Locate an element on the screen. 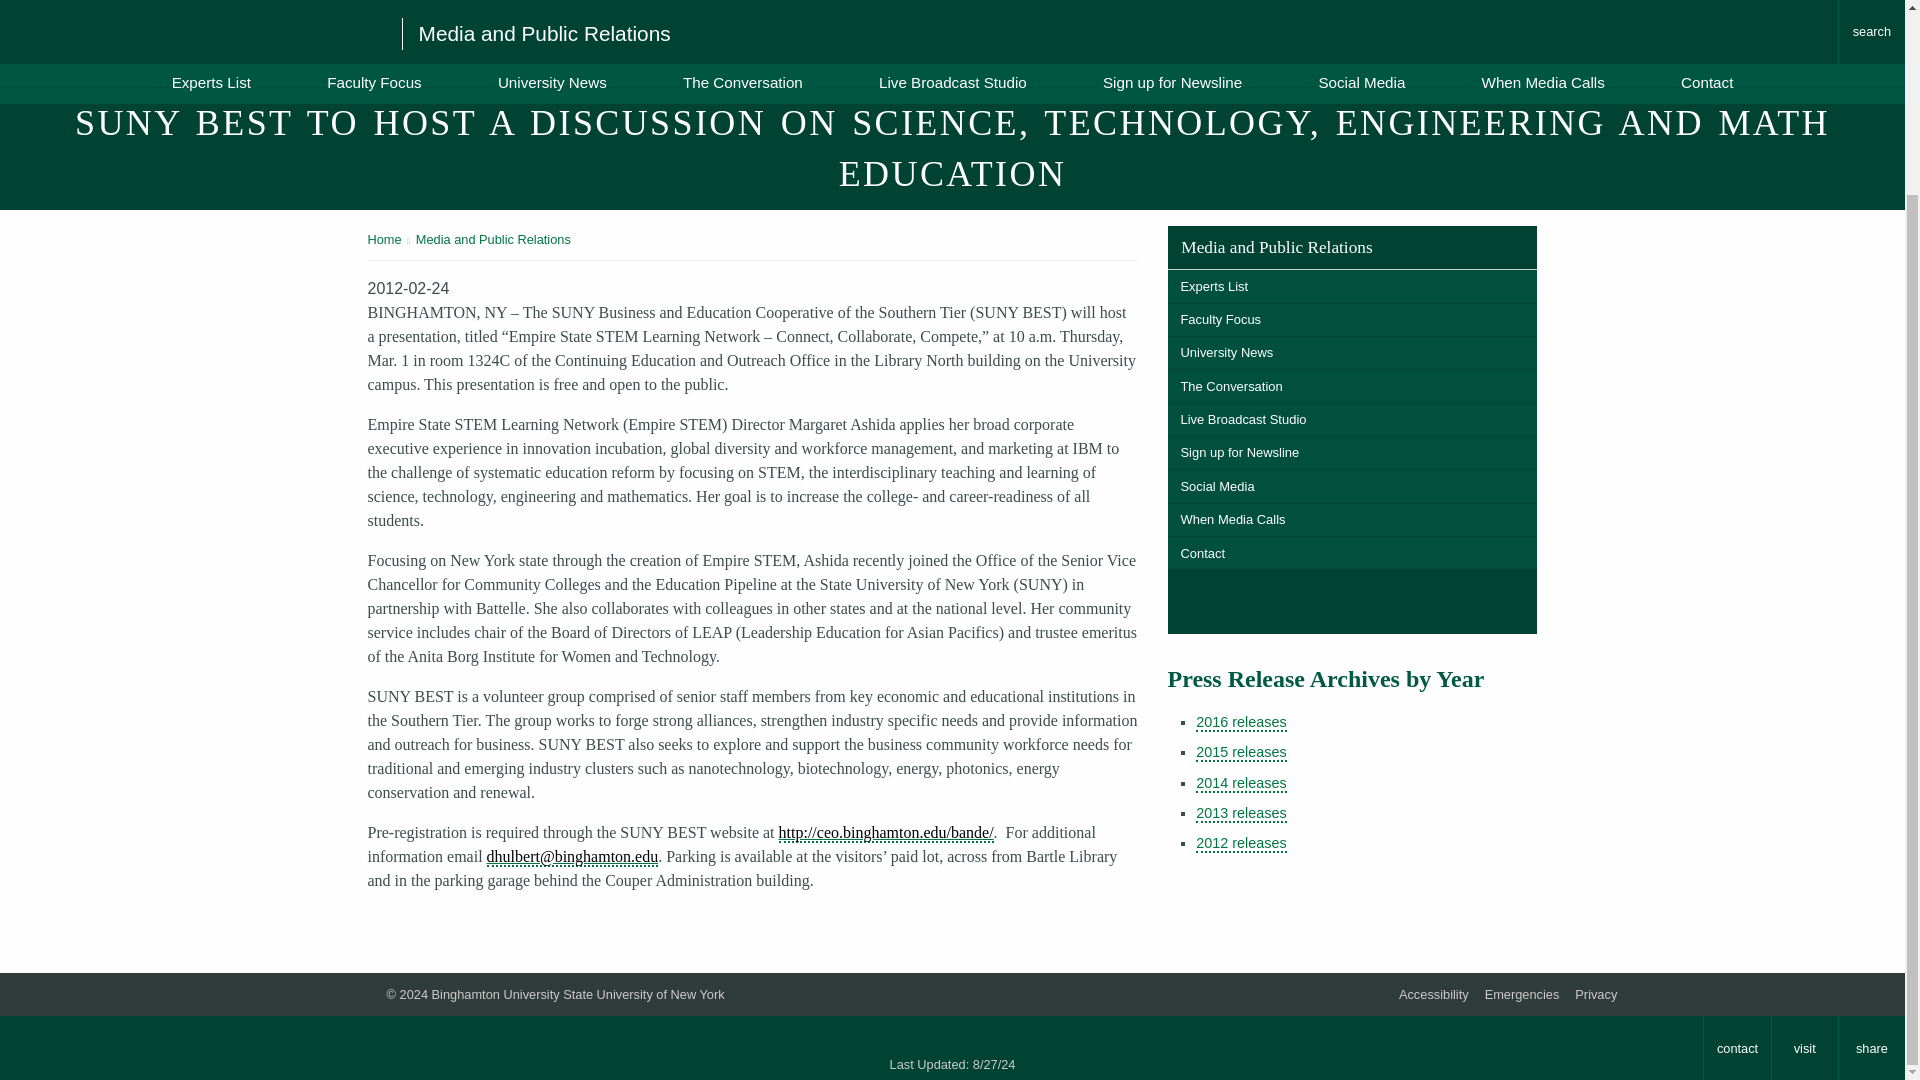 The height and width of the screenshot is (1080, 1920). Accessibility is located at coordinates (1433, 994).